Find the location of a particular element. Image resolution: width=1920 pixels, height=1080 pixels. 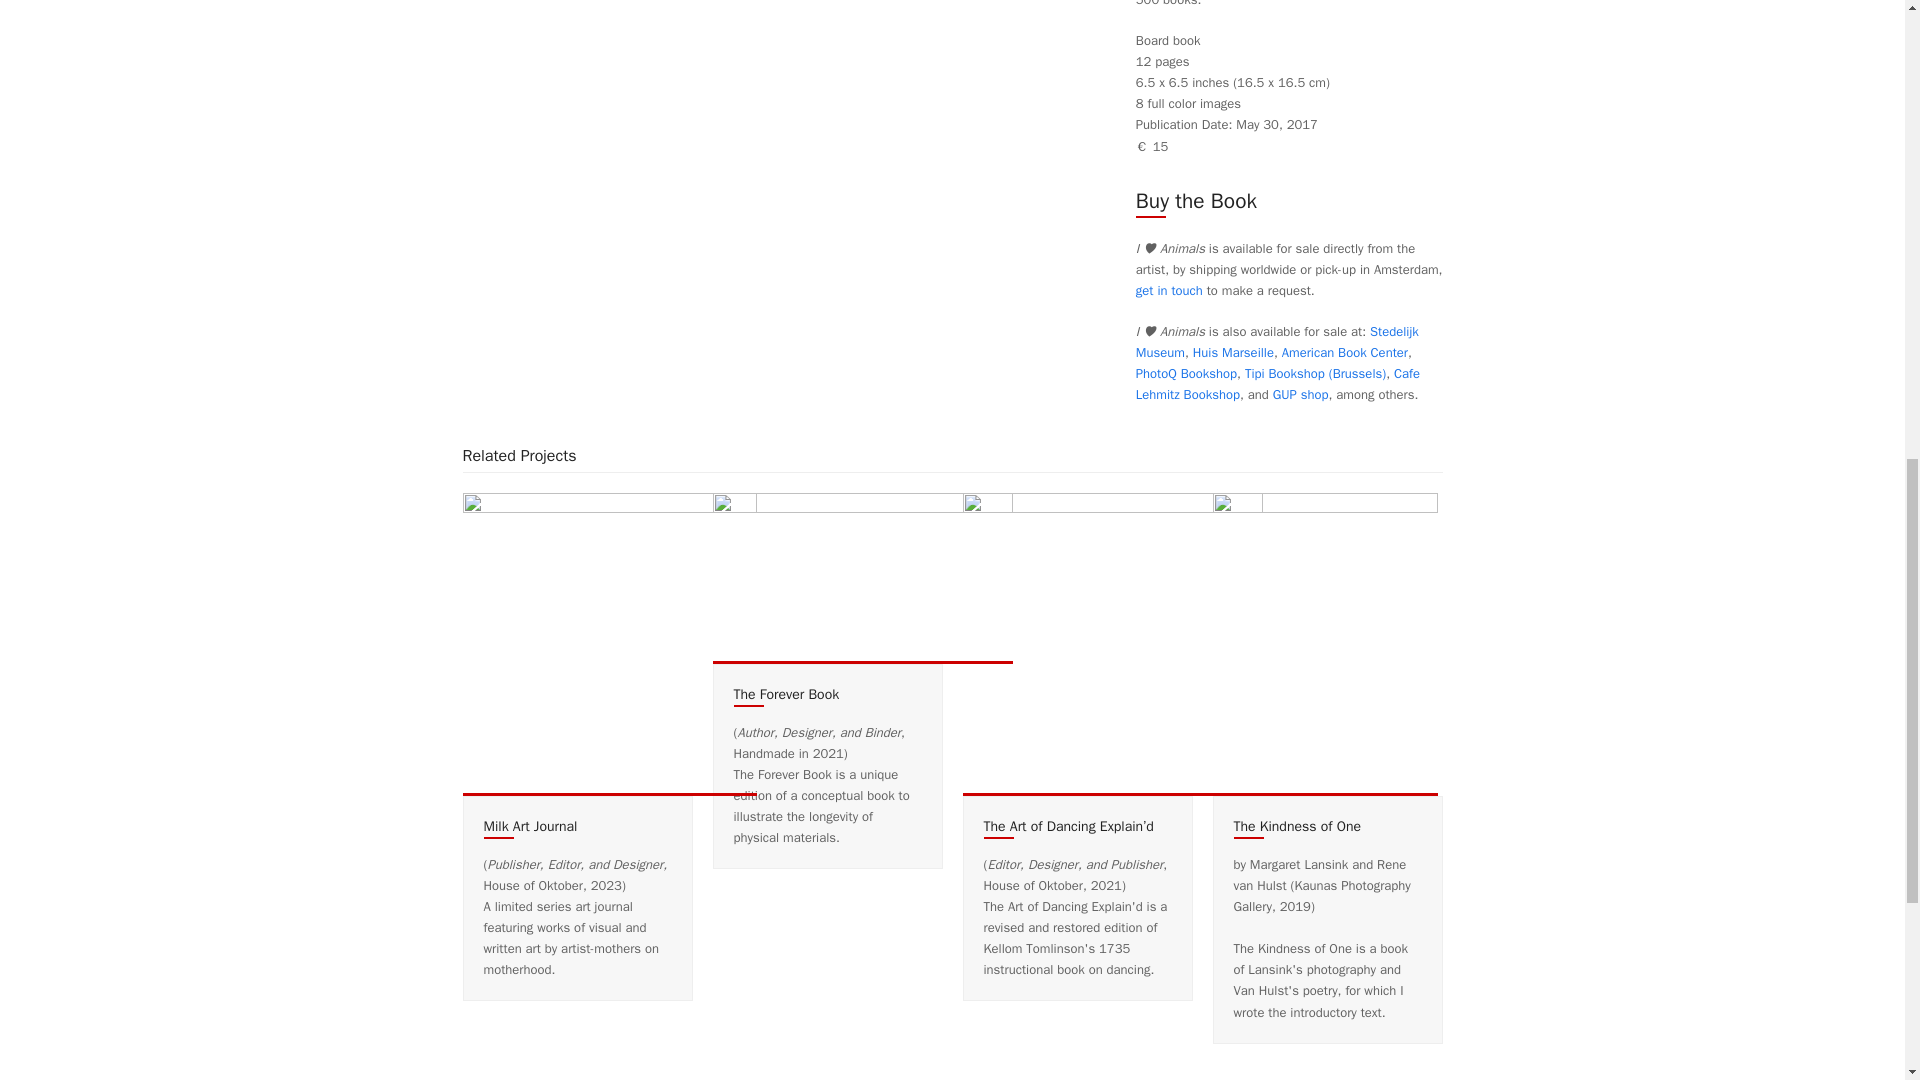

Cafe Lehmitz Bookshop is located at coordinates (1278, 384).